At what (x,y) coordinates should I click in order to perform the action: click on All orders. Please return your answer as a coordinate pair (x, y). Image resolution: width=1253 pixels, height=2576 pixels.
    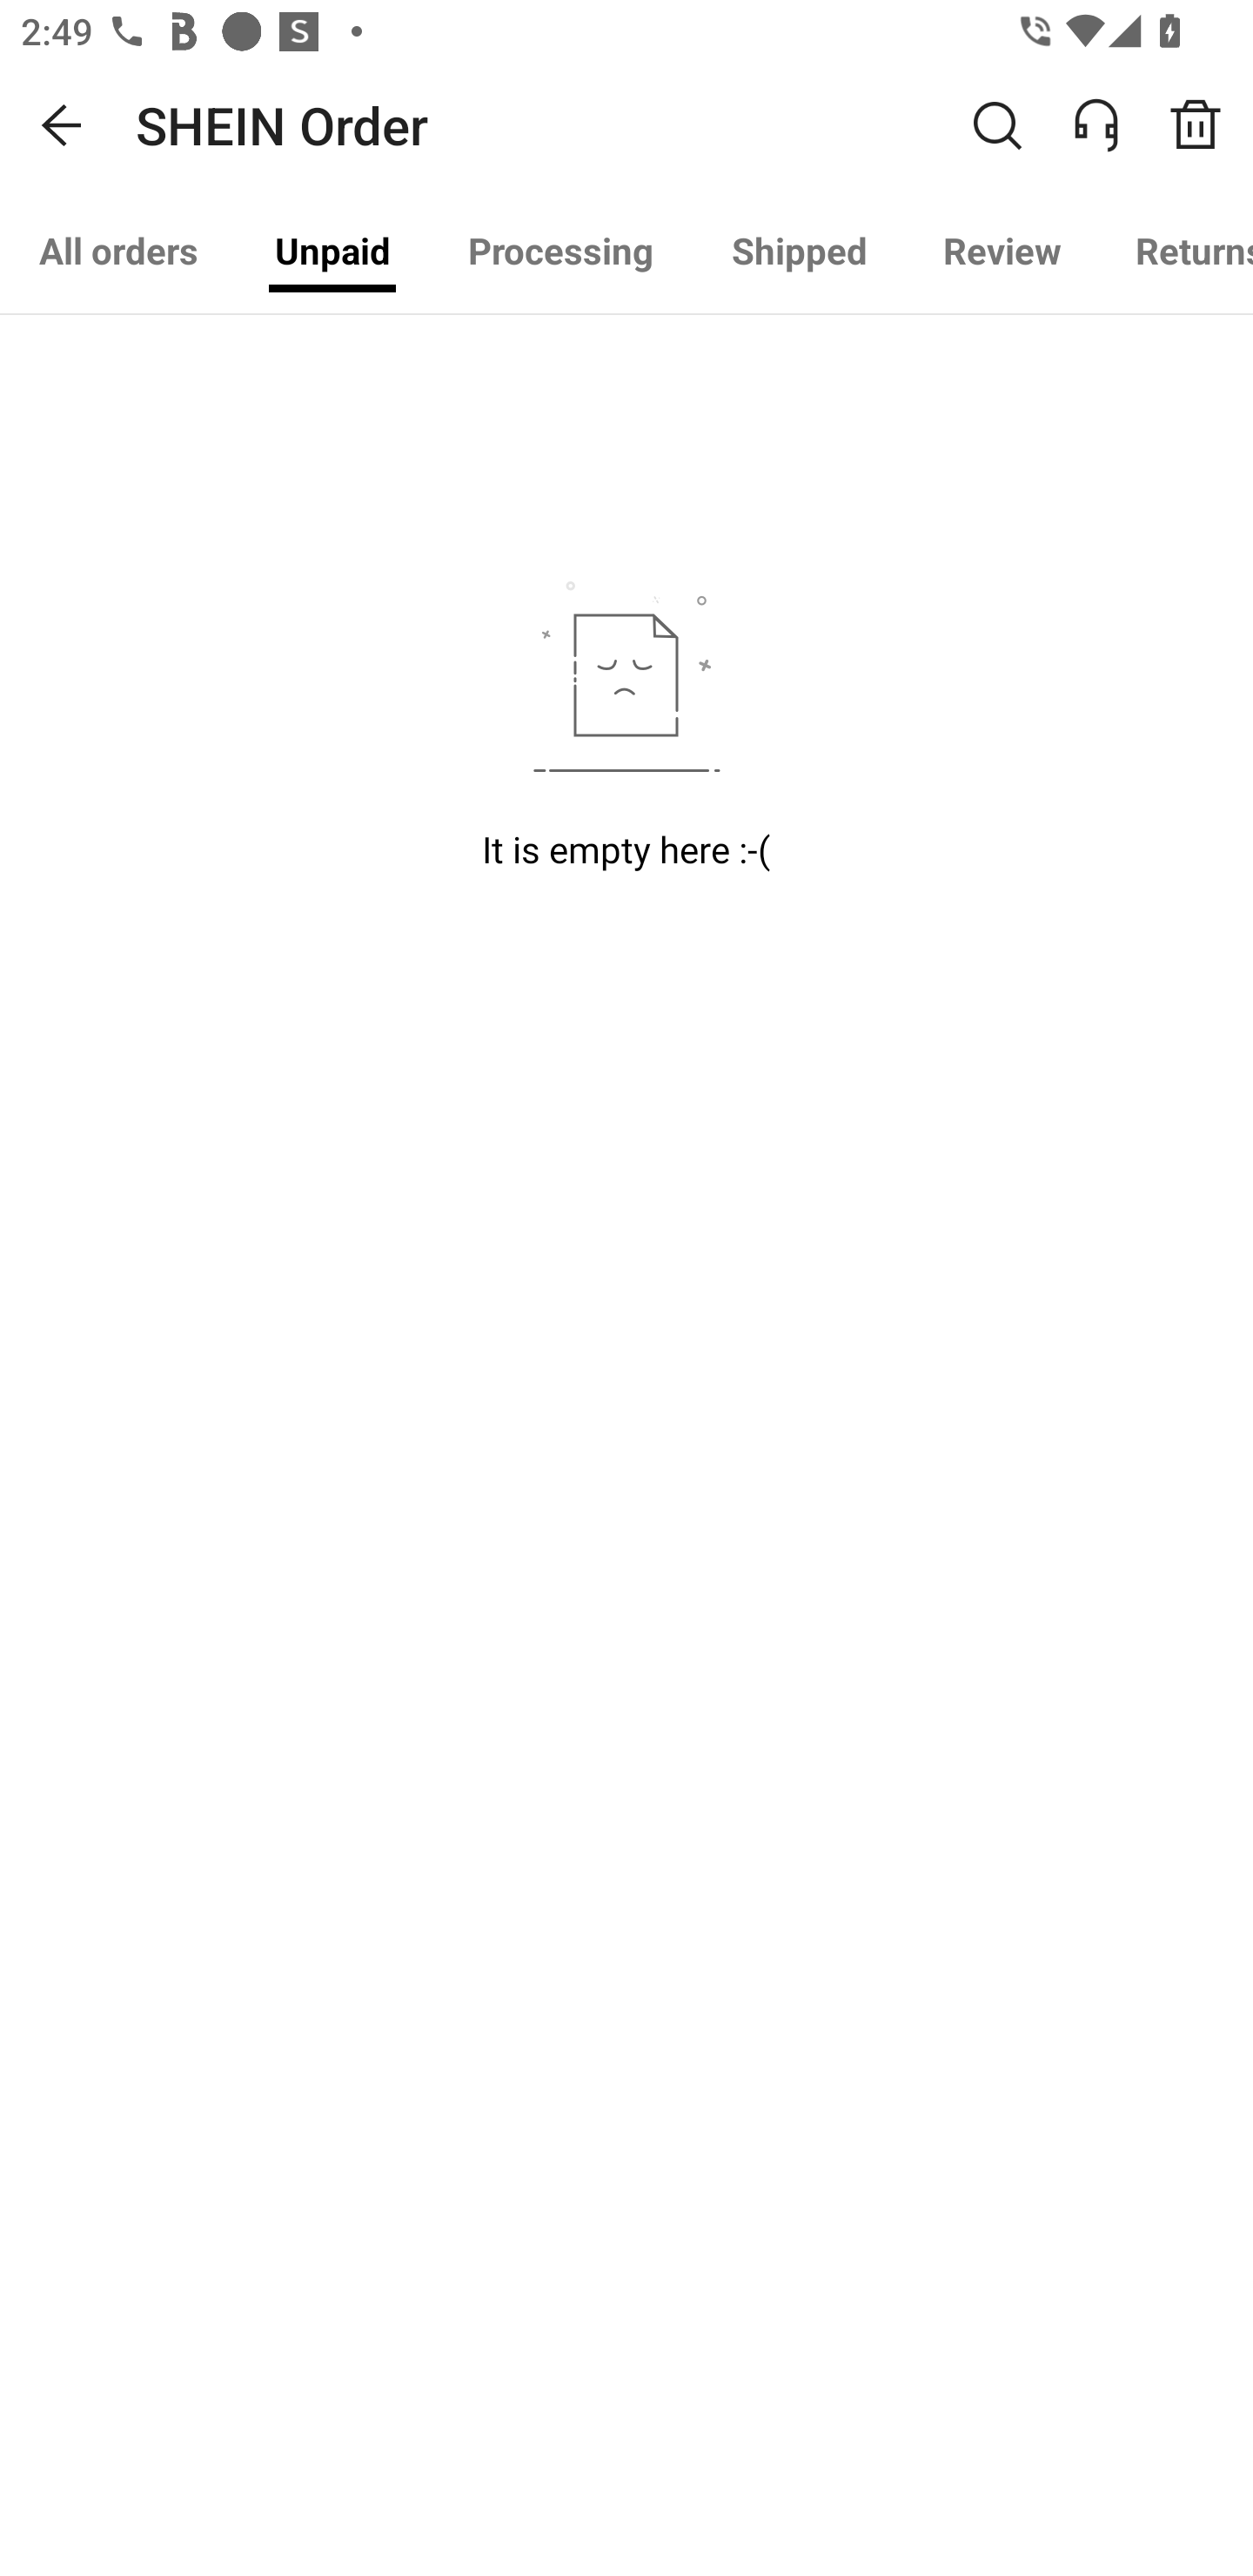
    Looking at the image, I should click on (118, 251).